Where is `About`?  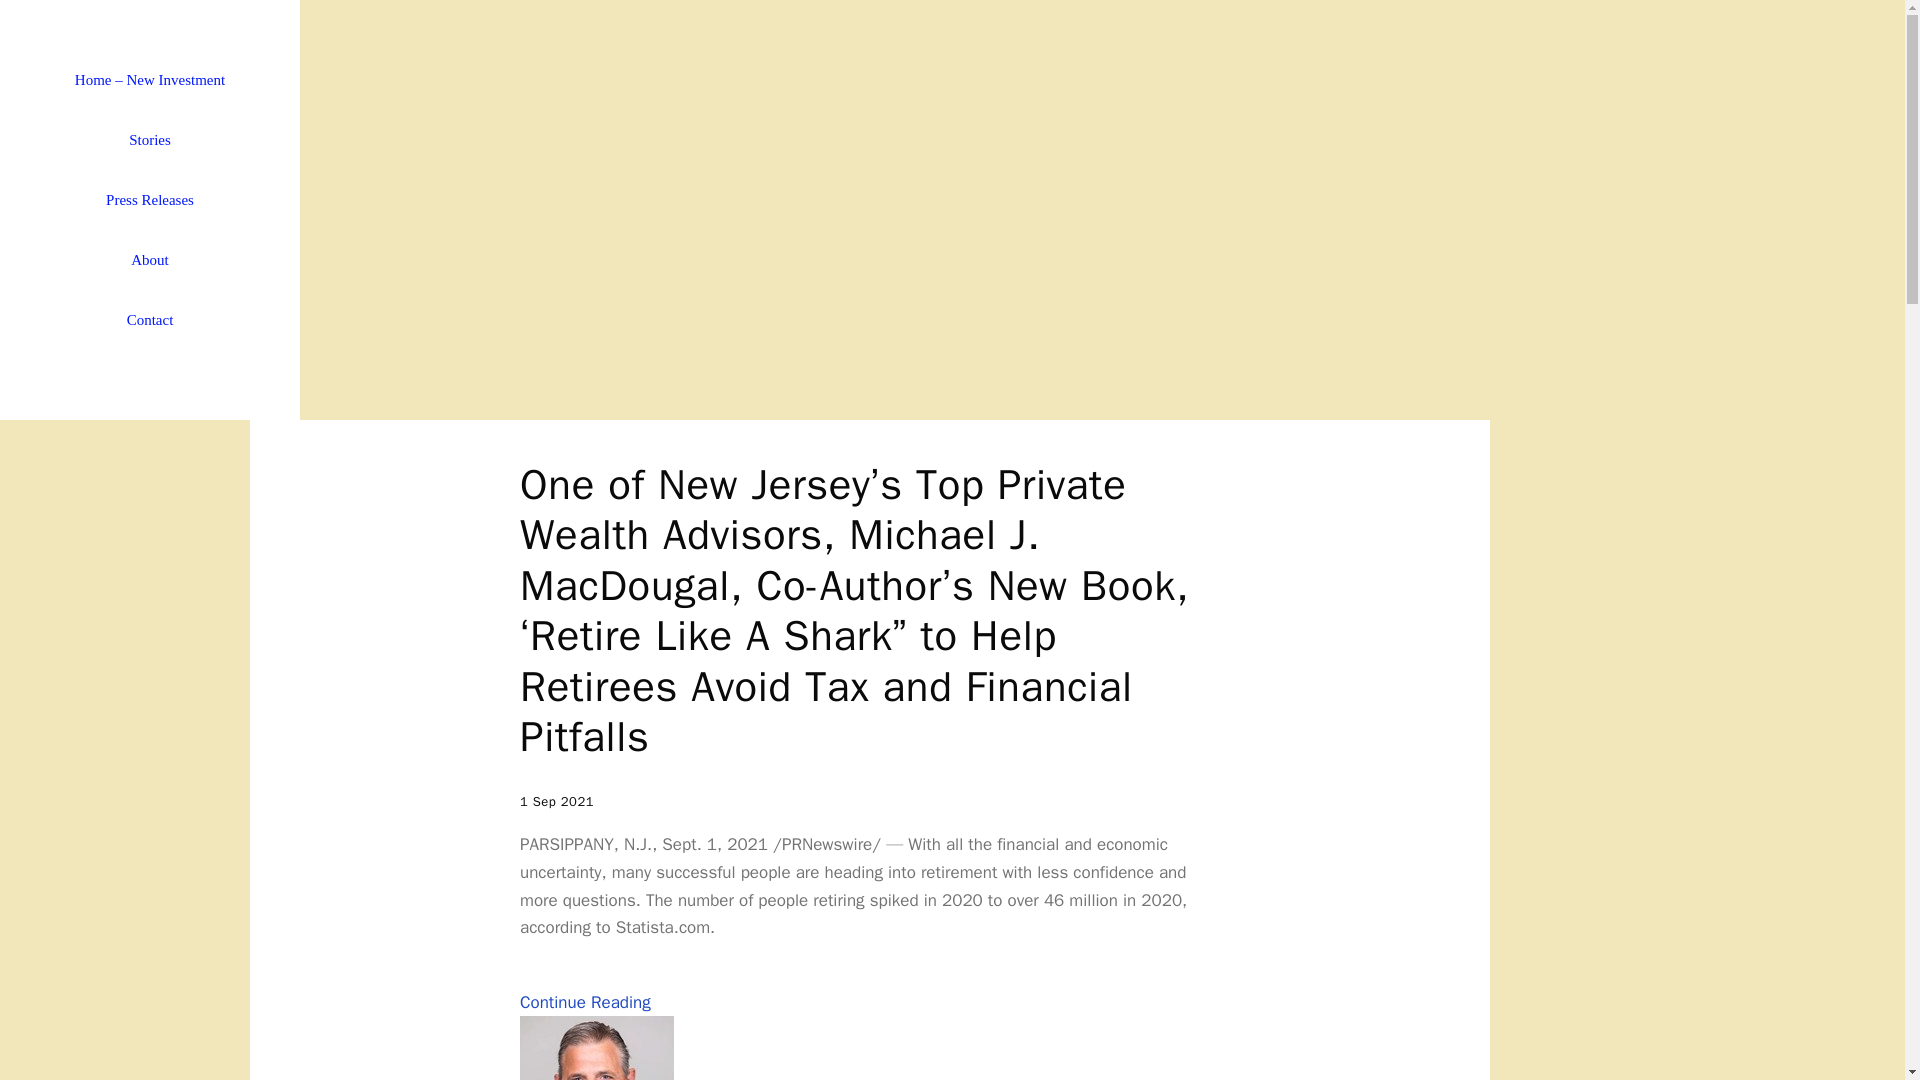
About is located at coordinates (150, 260).